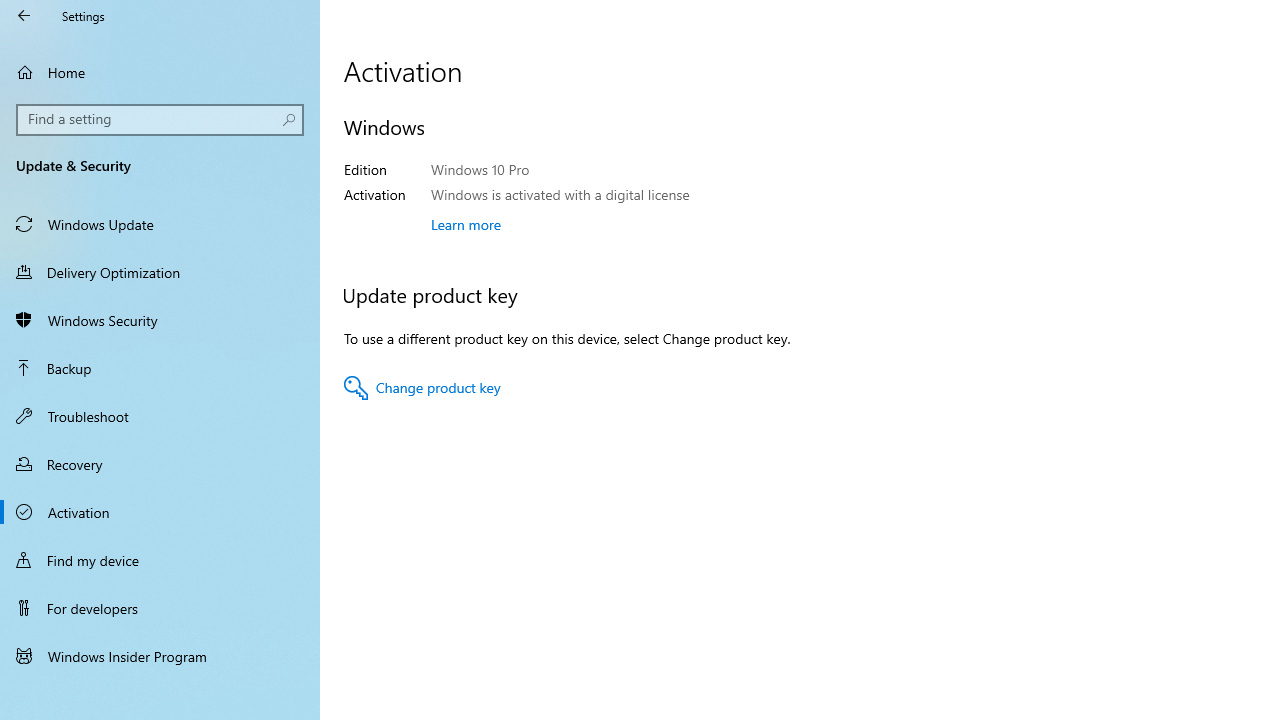 The height and width of the screenshot is (720, 1280). Describe the element at coordinates (160, 368) in the screenshot. I see `Backup` at that location.